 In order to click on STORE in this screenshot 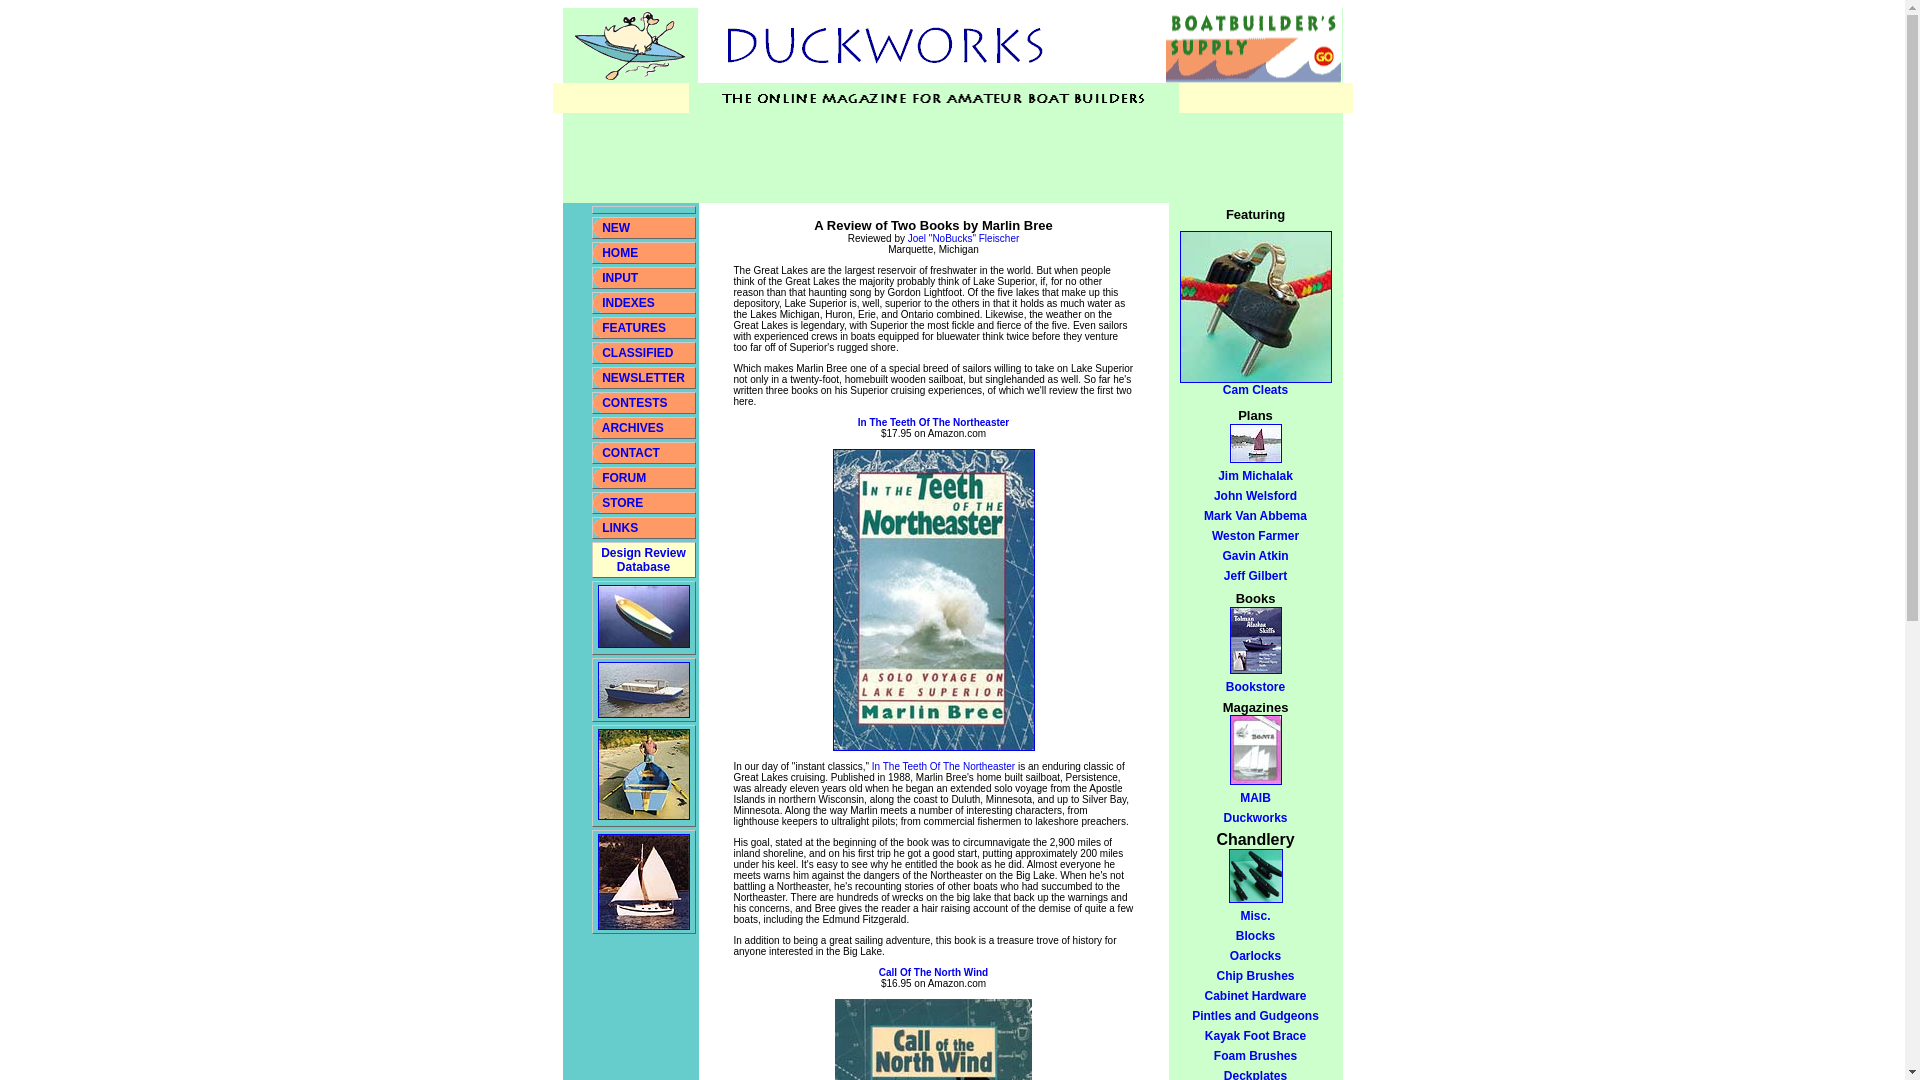, I will do `click(624, 477)`.